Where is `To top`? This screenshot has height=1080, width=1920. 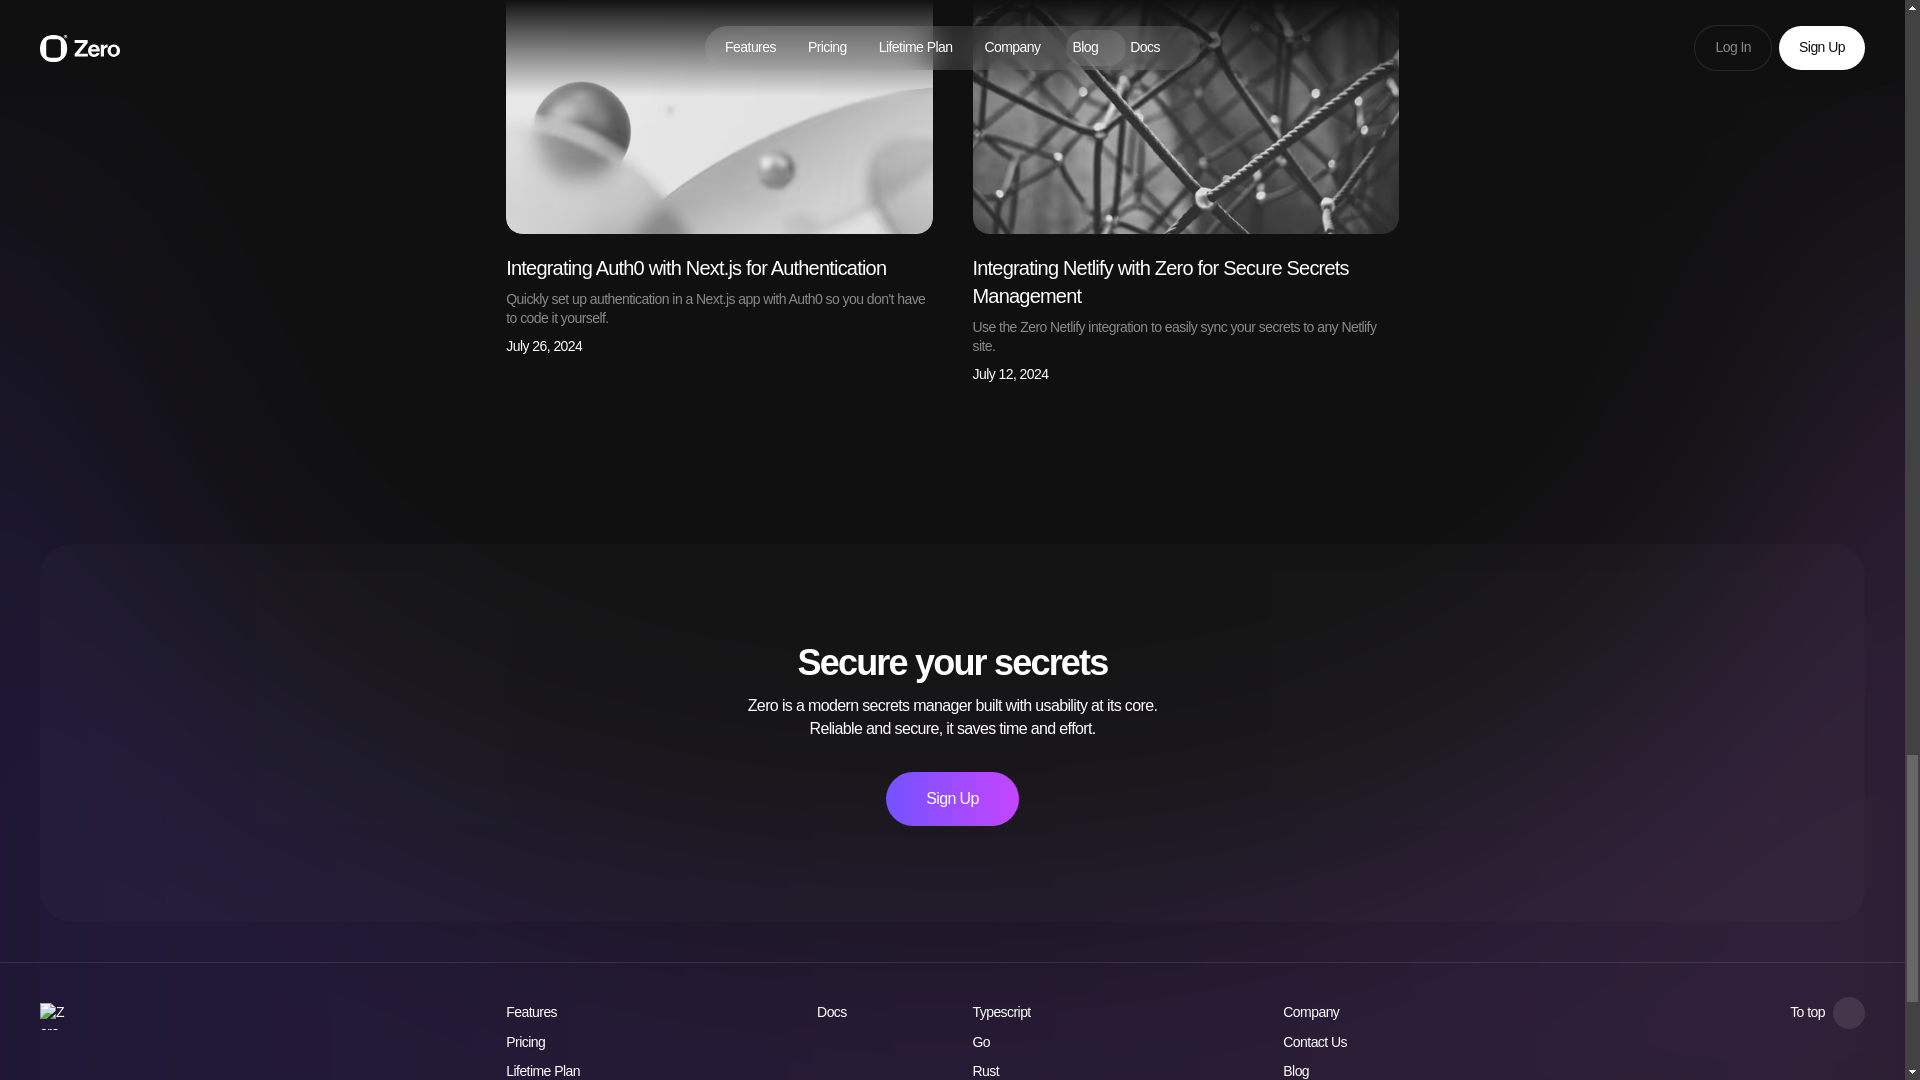 To top is located at coordinates (1010, 1012).